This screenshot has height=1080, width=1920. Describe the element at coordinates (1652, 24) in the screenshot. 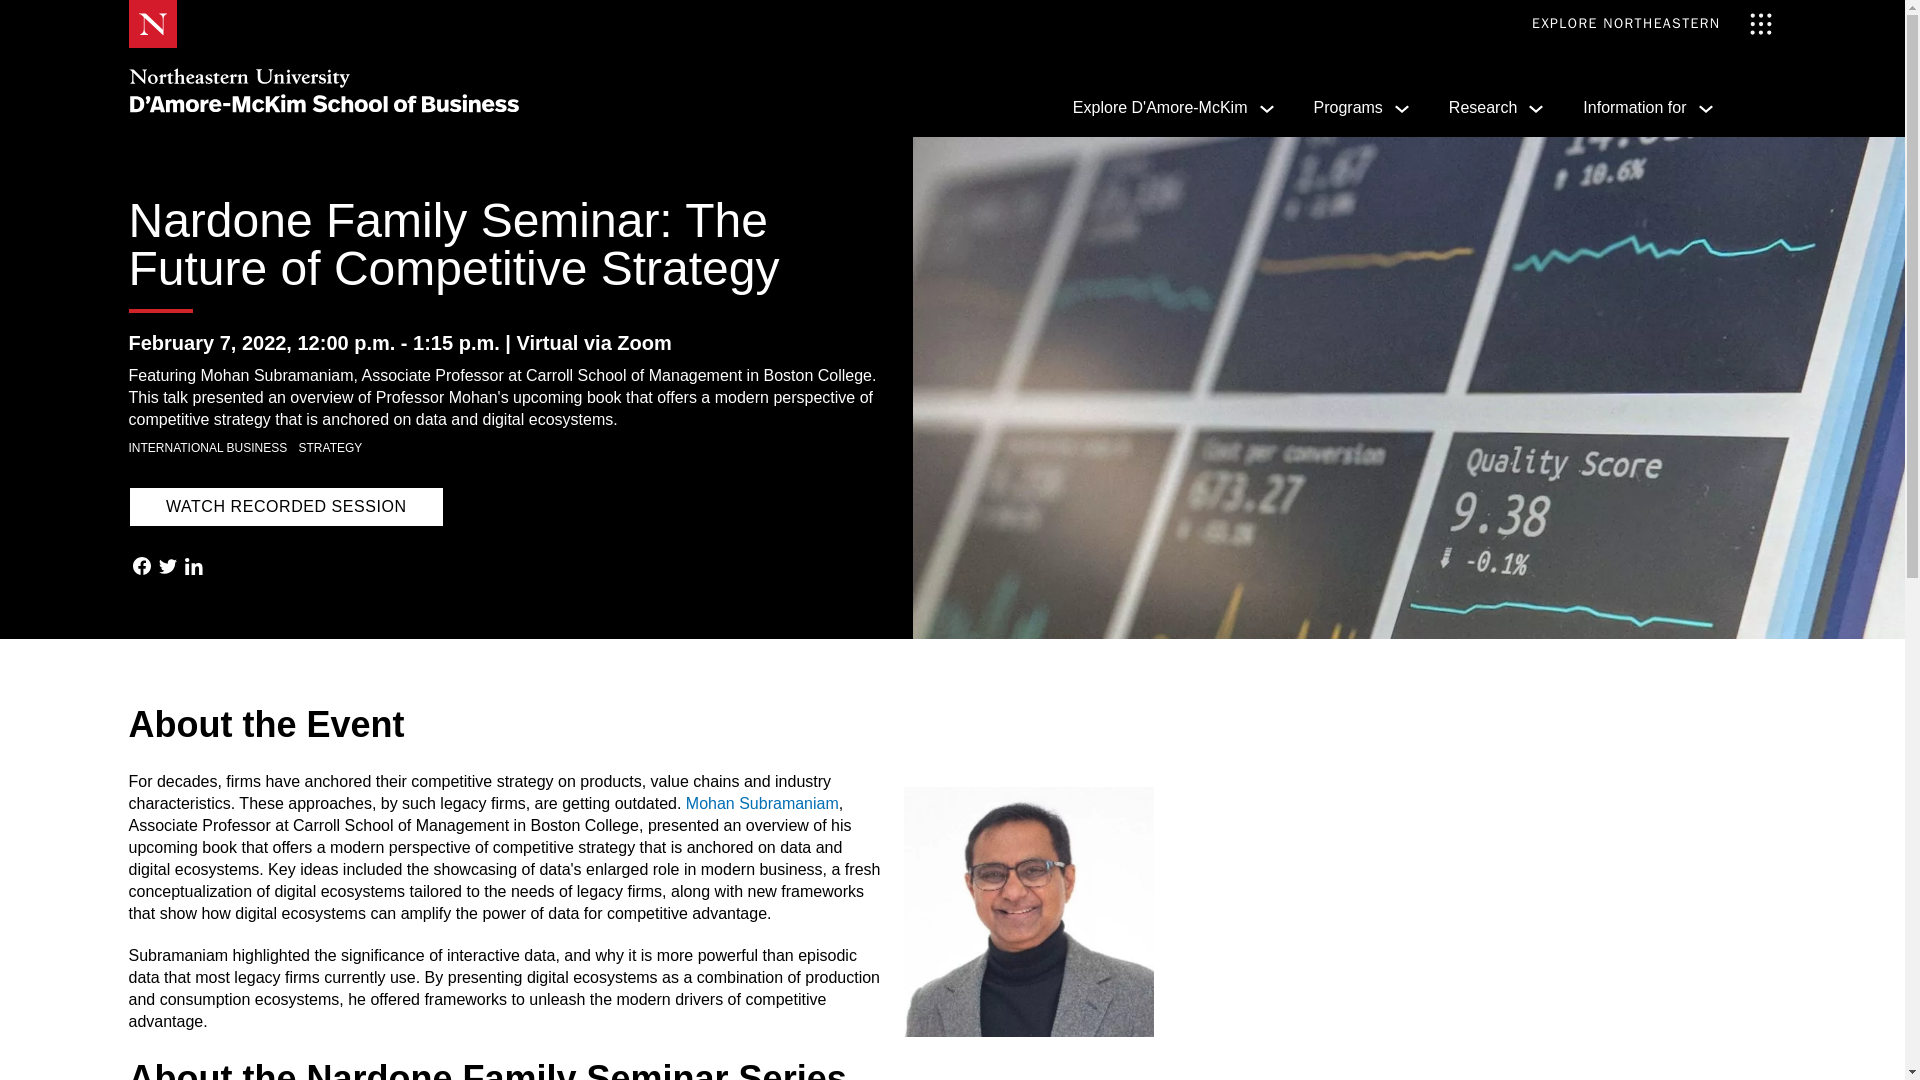

I see `EXPLORE NORTHEASTERN` at that location.